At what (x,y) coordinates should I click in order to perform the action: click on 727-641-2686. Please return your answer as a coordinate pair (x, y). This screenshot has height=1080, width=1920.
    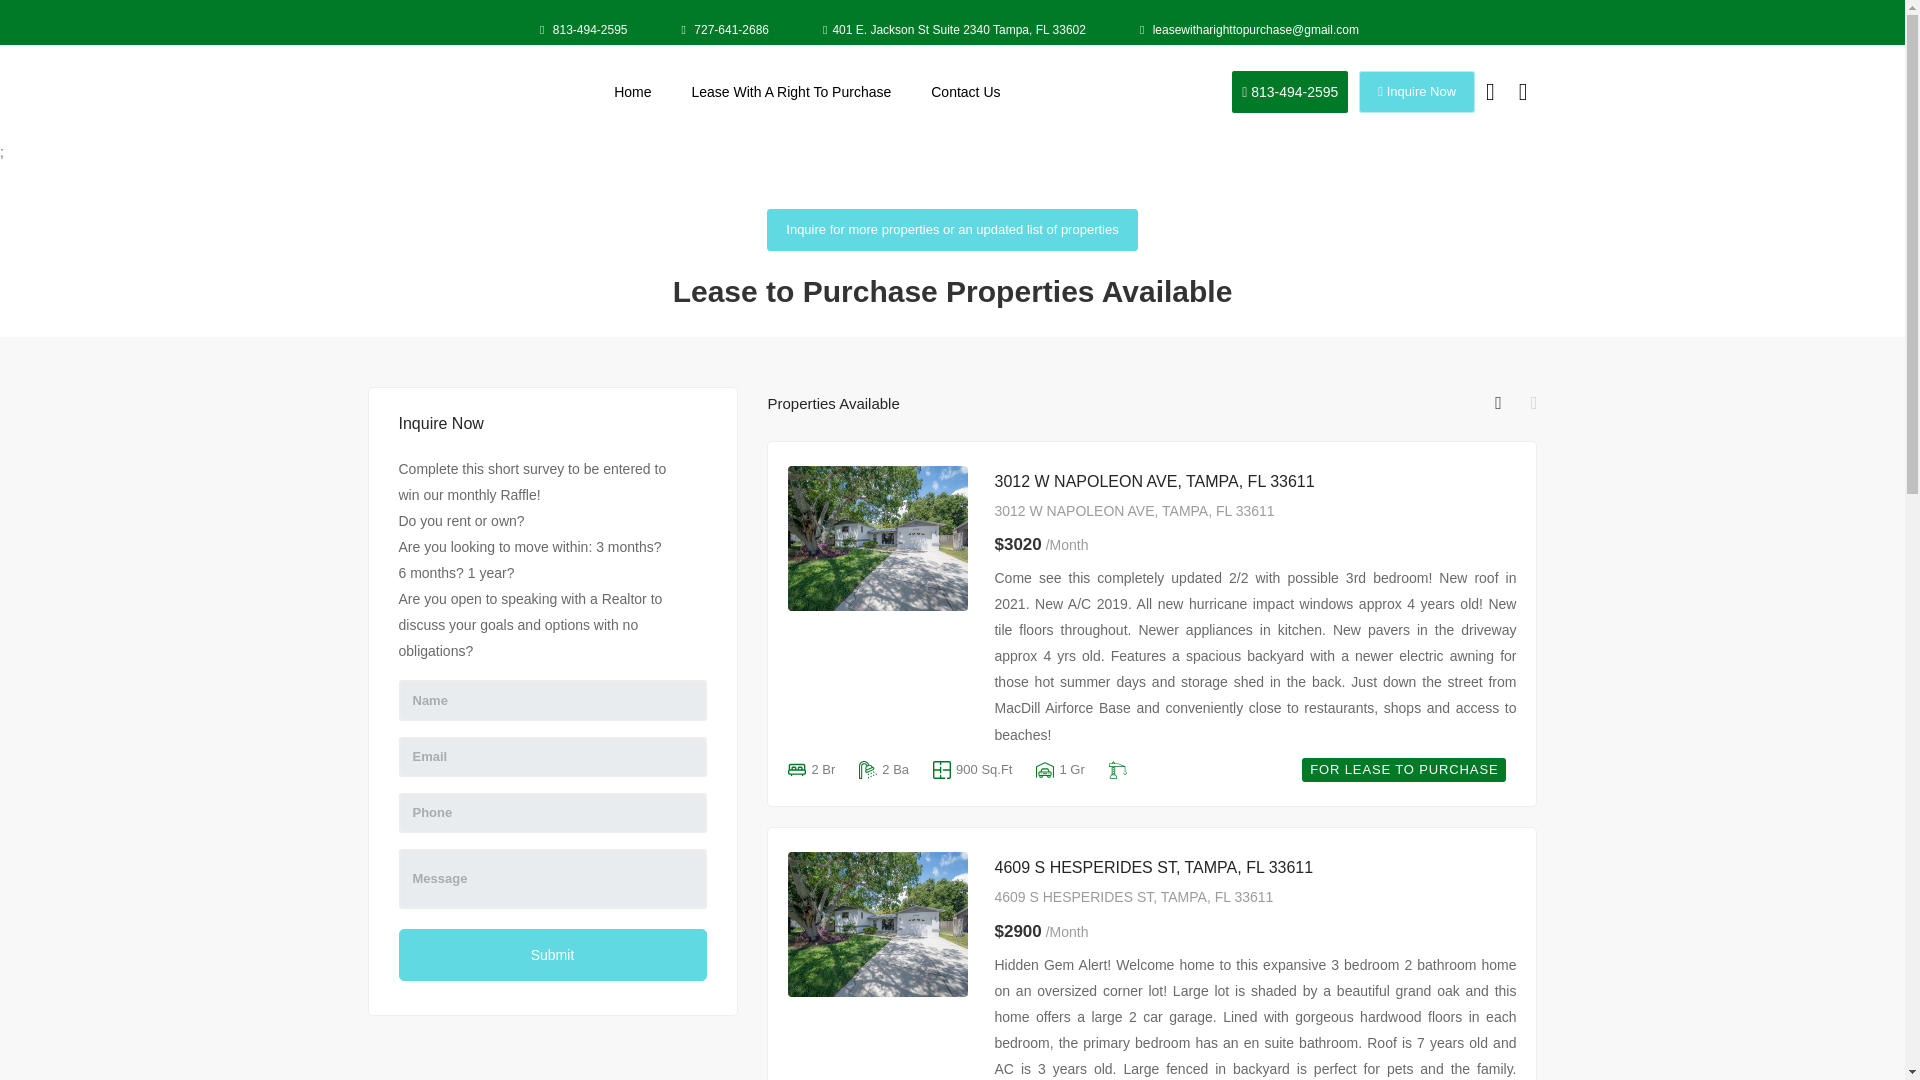
    Looking at the image, I should click on (1408, 770).